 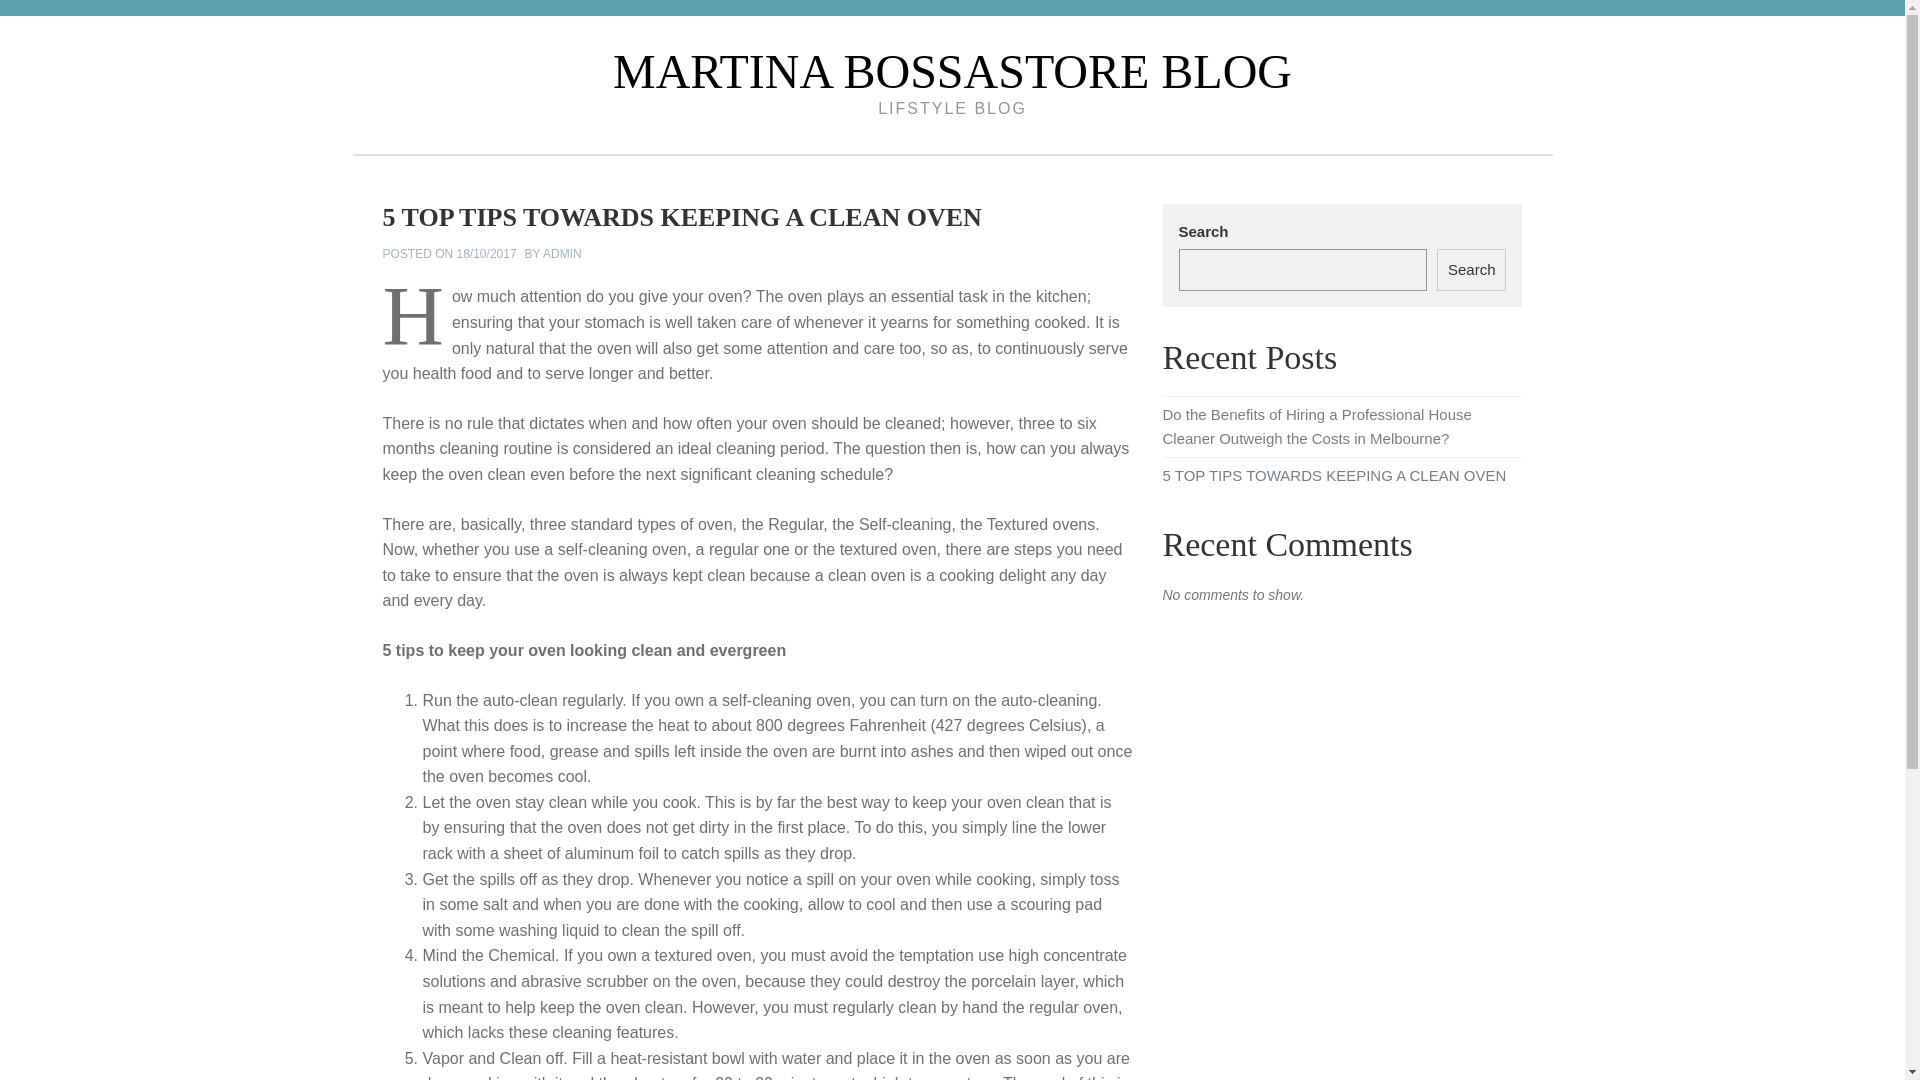 What do you see at coordinates (1333, 474) in the screenshot?
I see `5 TOP TIPS TOWARDS KEEPING A CLEAN OVEN` at bounding box center [1333, 474].